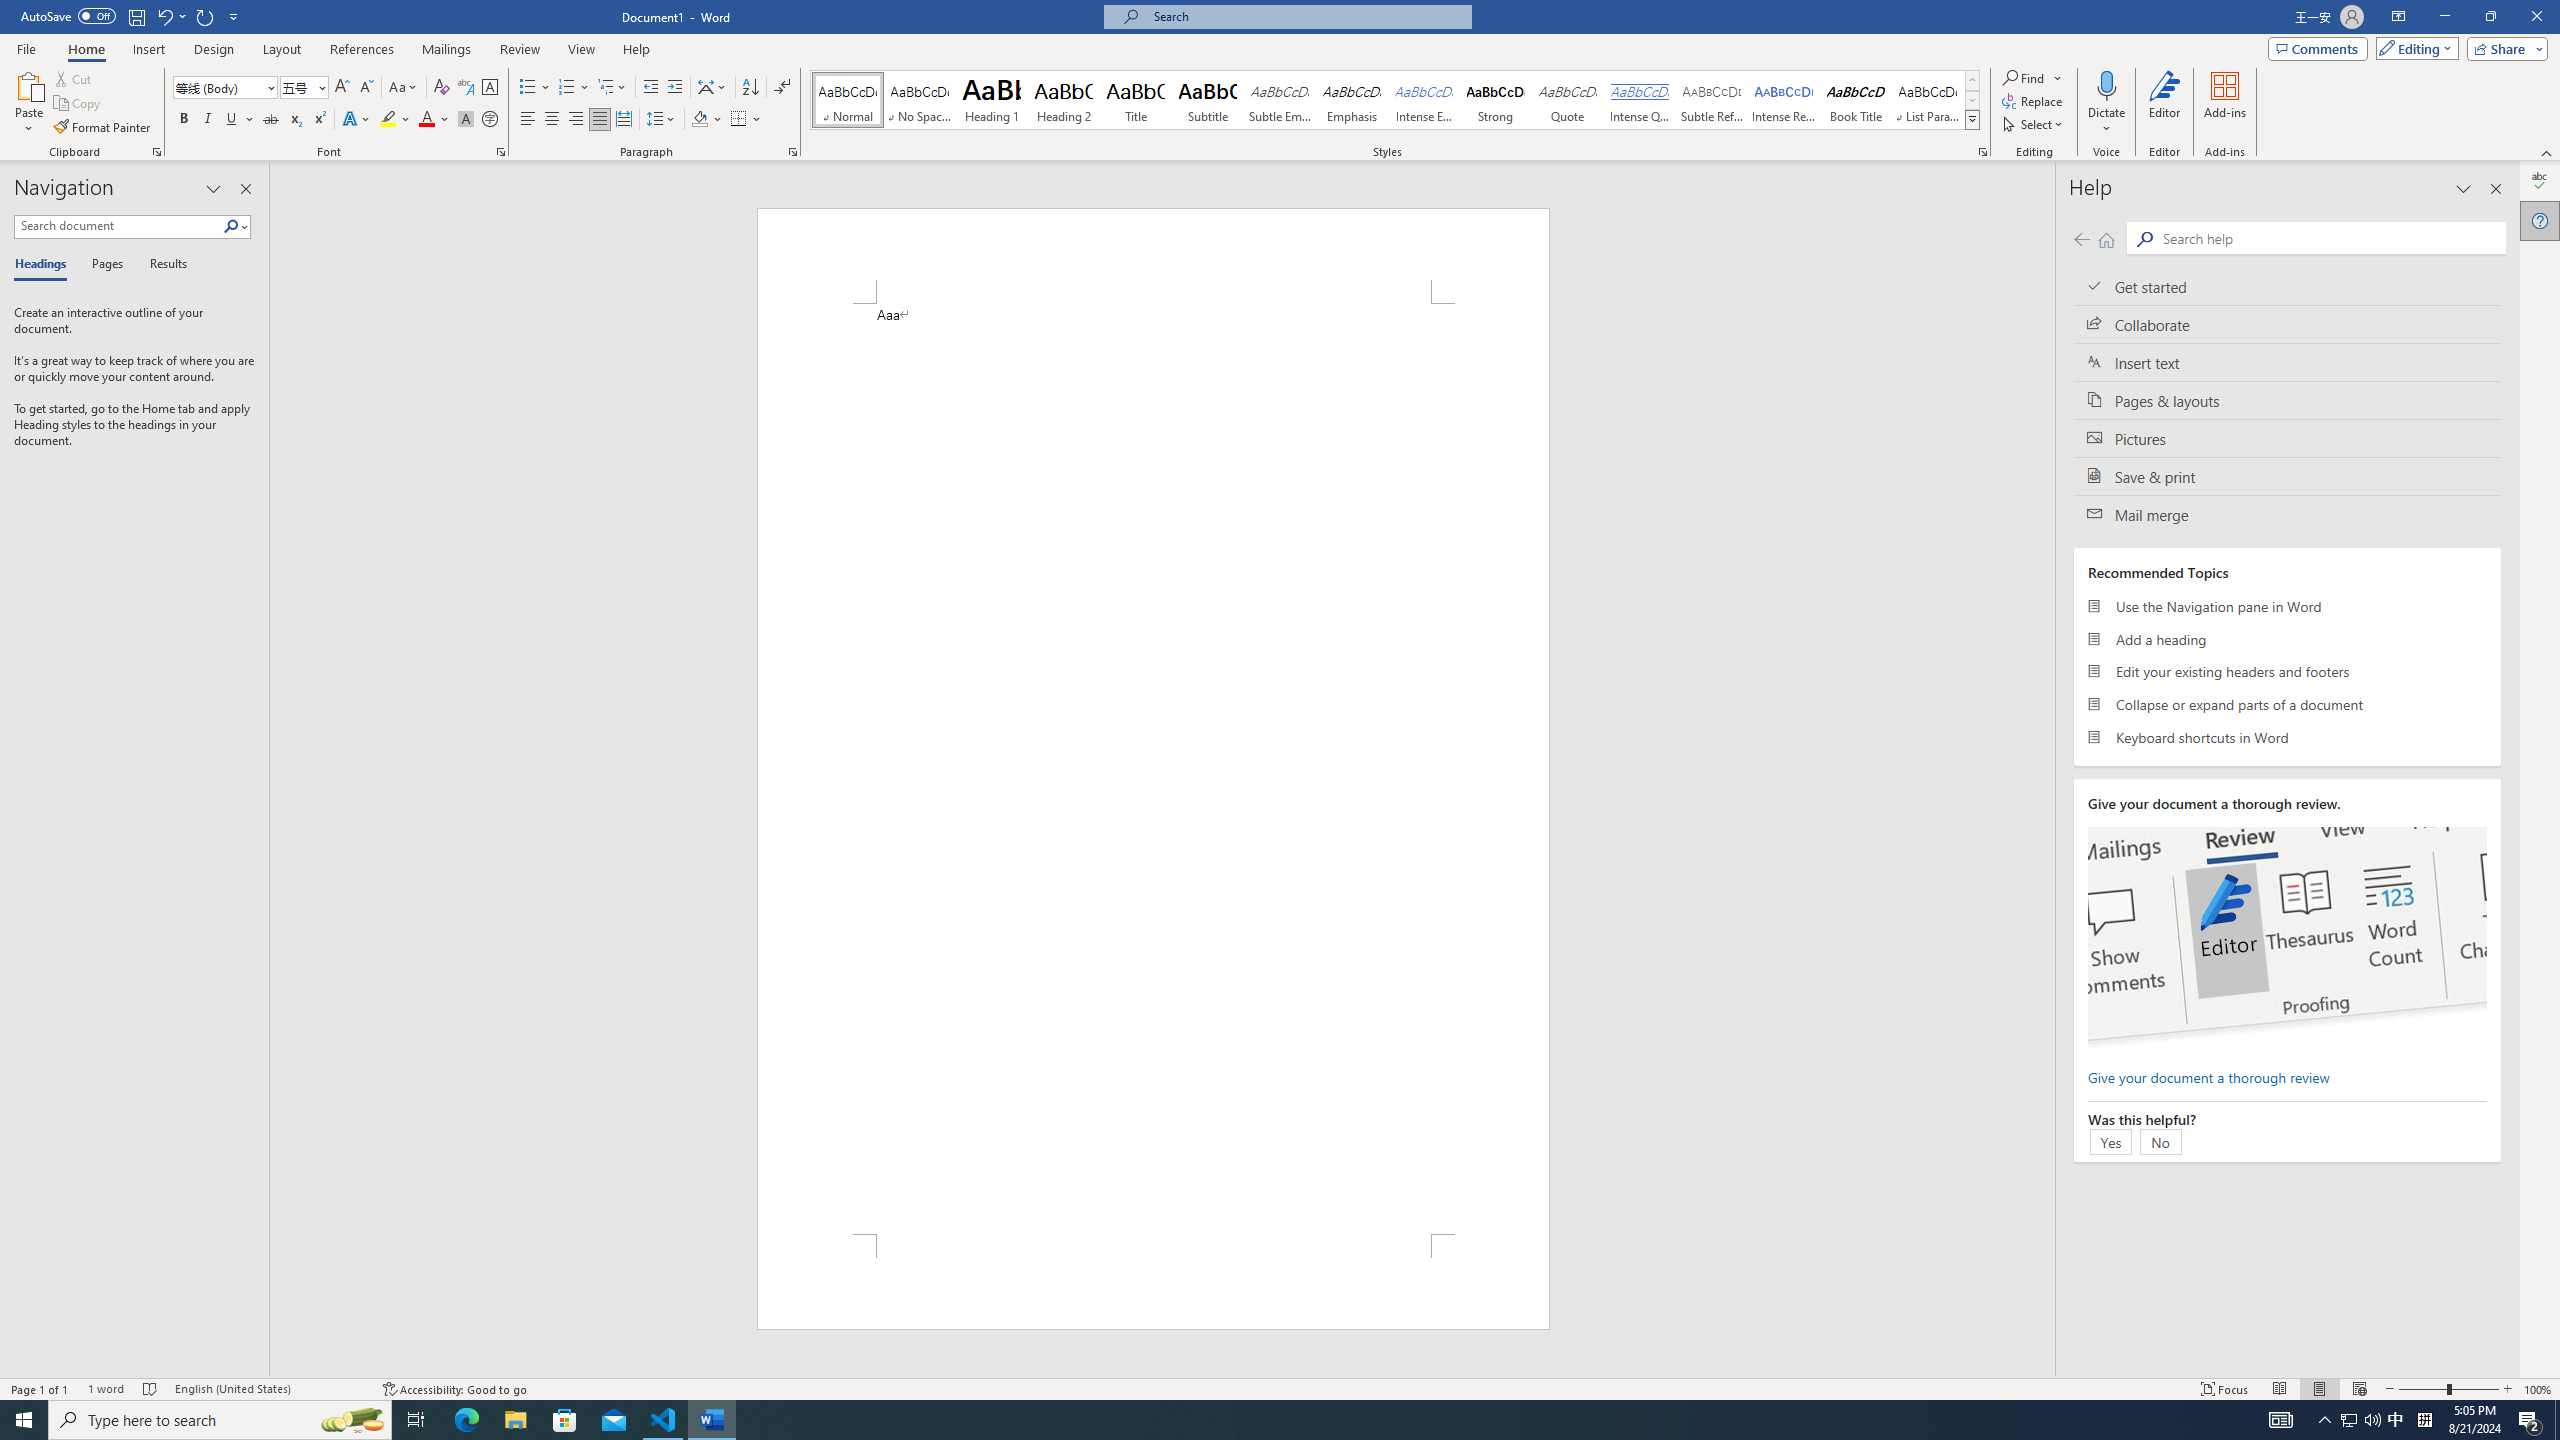 Image resolution: width=2560 pixels, height=1440 pixels. Describe the element at coordinates (2398, 17) in the screenshot. I see `Ribbon Display Options` at that location.